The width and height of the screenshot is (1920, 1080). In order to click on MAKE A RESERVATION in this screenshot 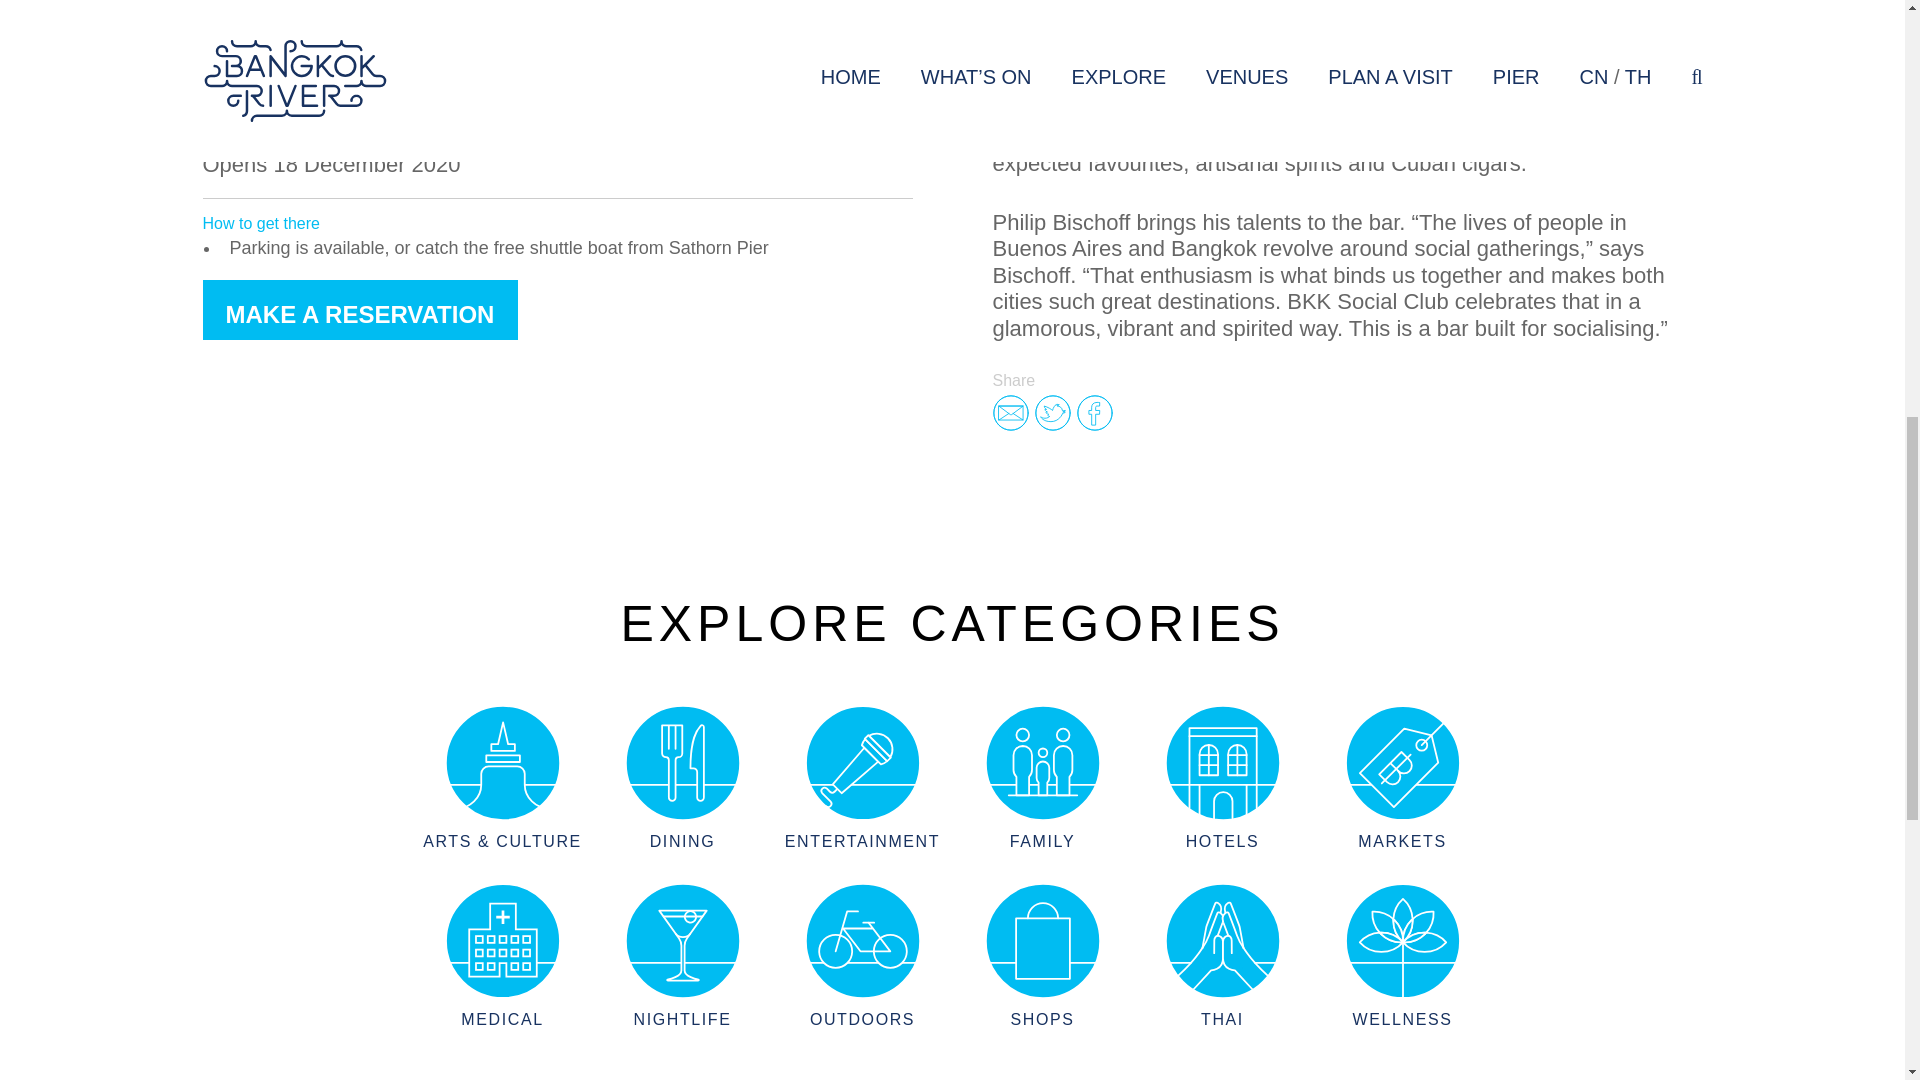, I will do `click(358, 310)`.